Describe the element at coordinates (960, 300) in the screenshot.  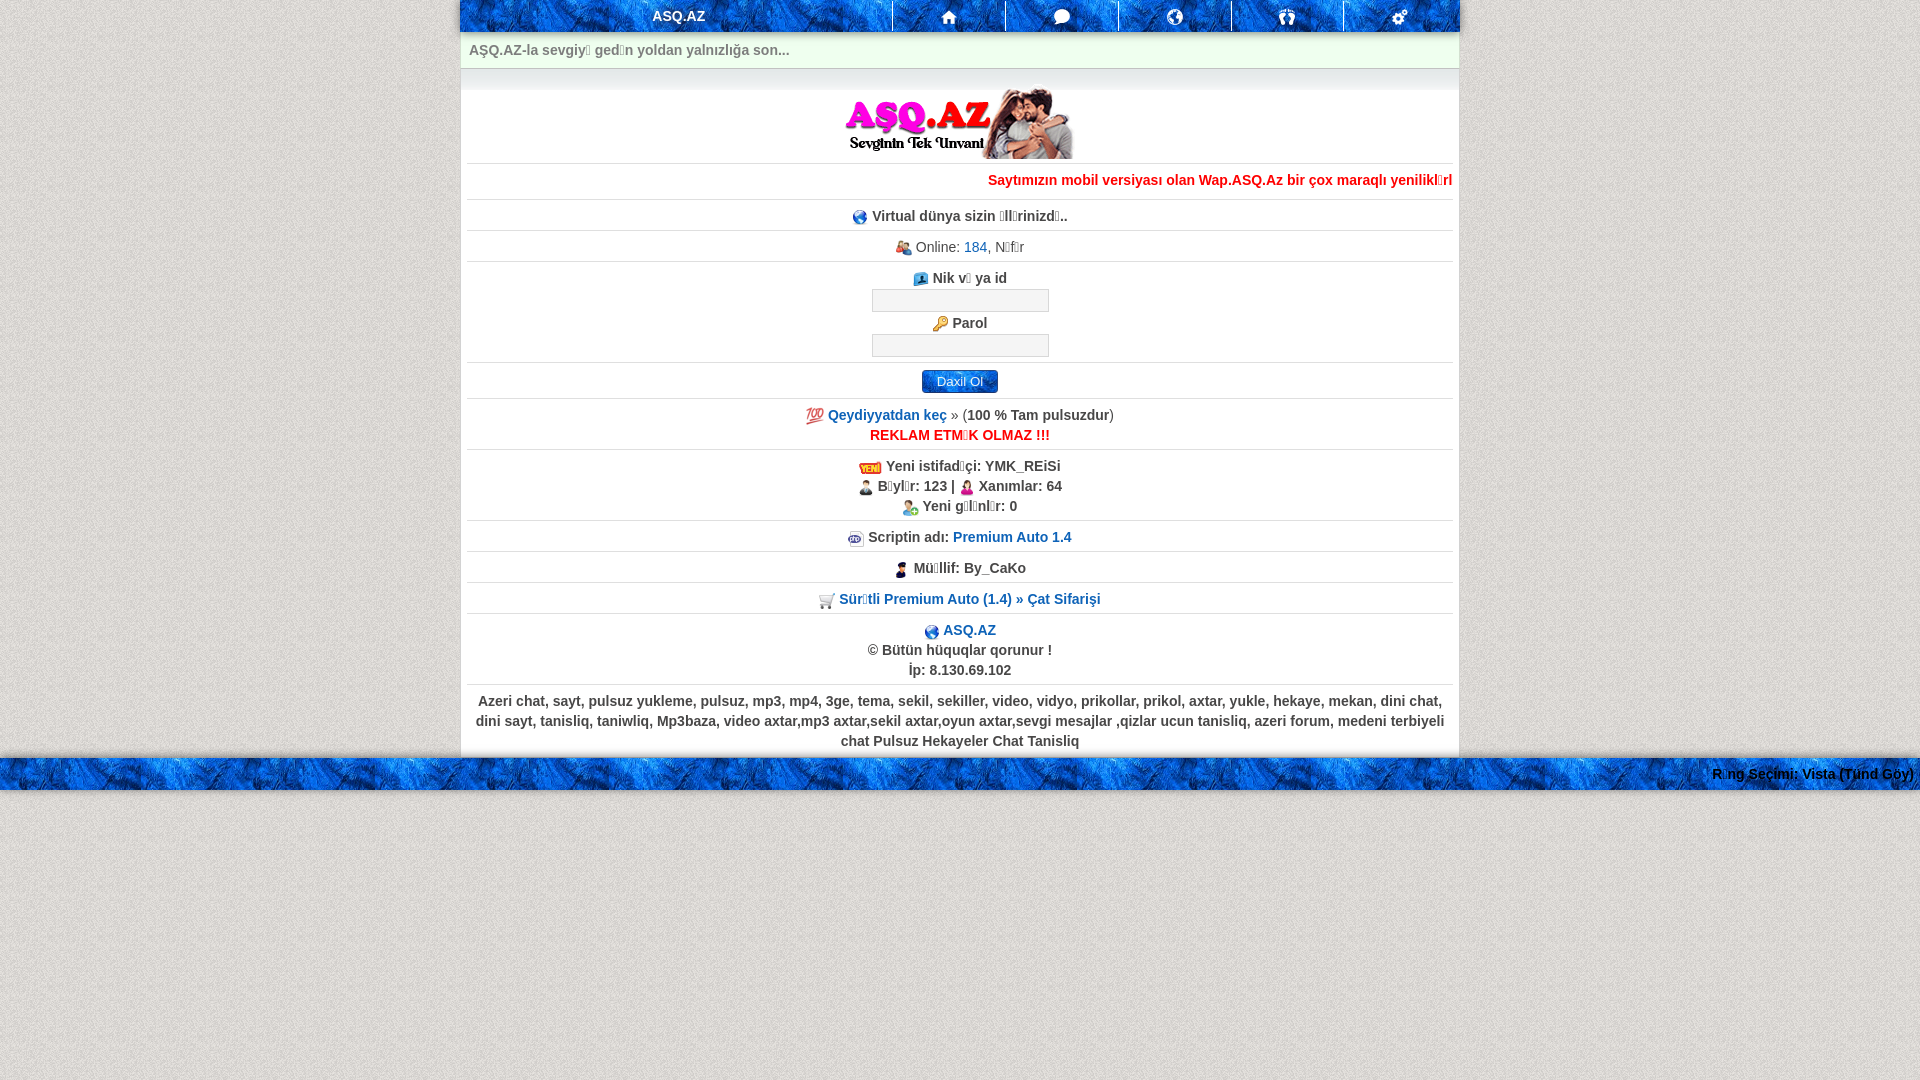
I see `nick` at that location.